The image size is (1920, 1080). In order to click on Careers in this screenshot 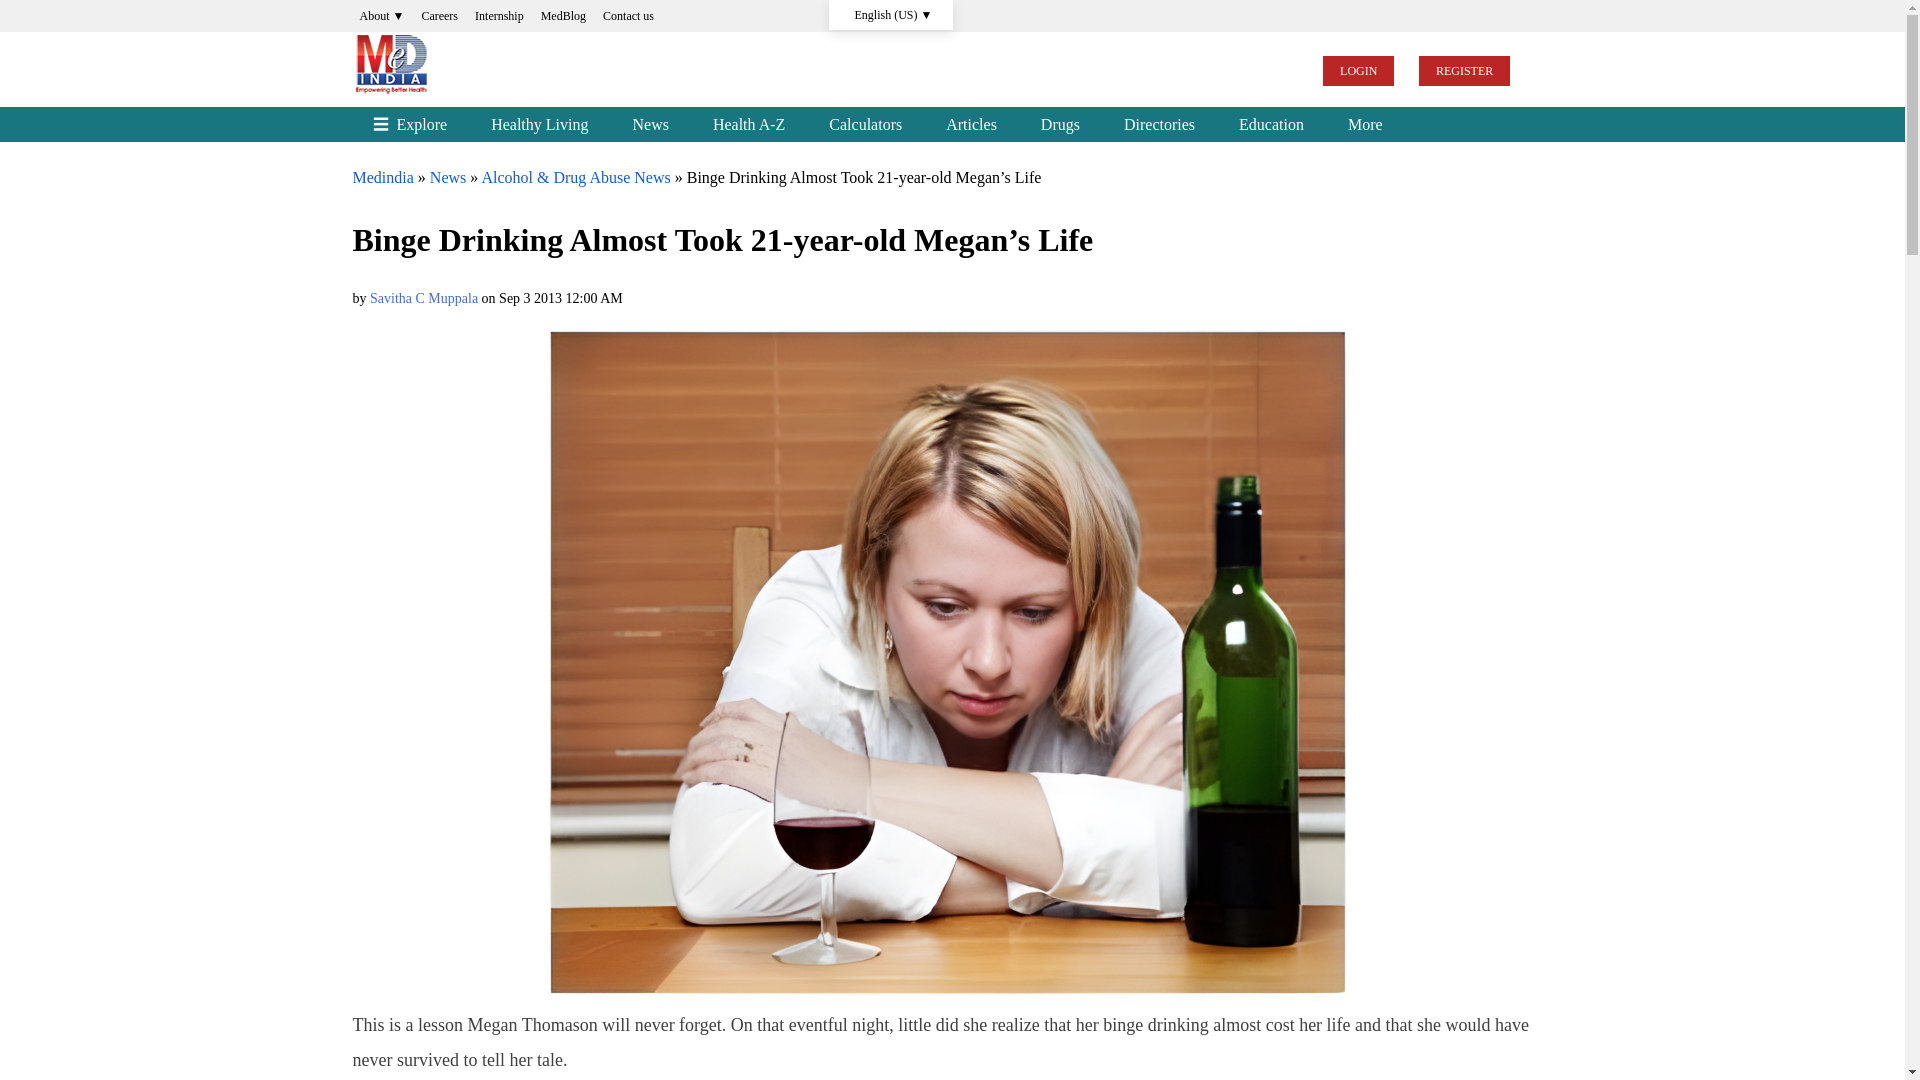, I will do `click(439, 16)`.